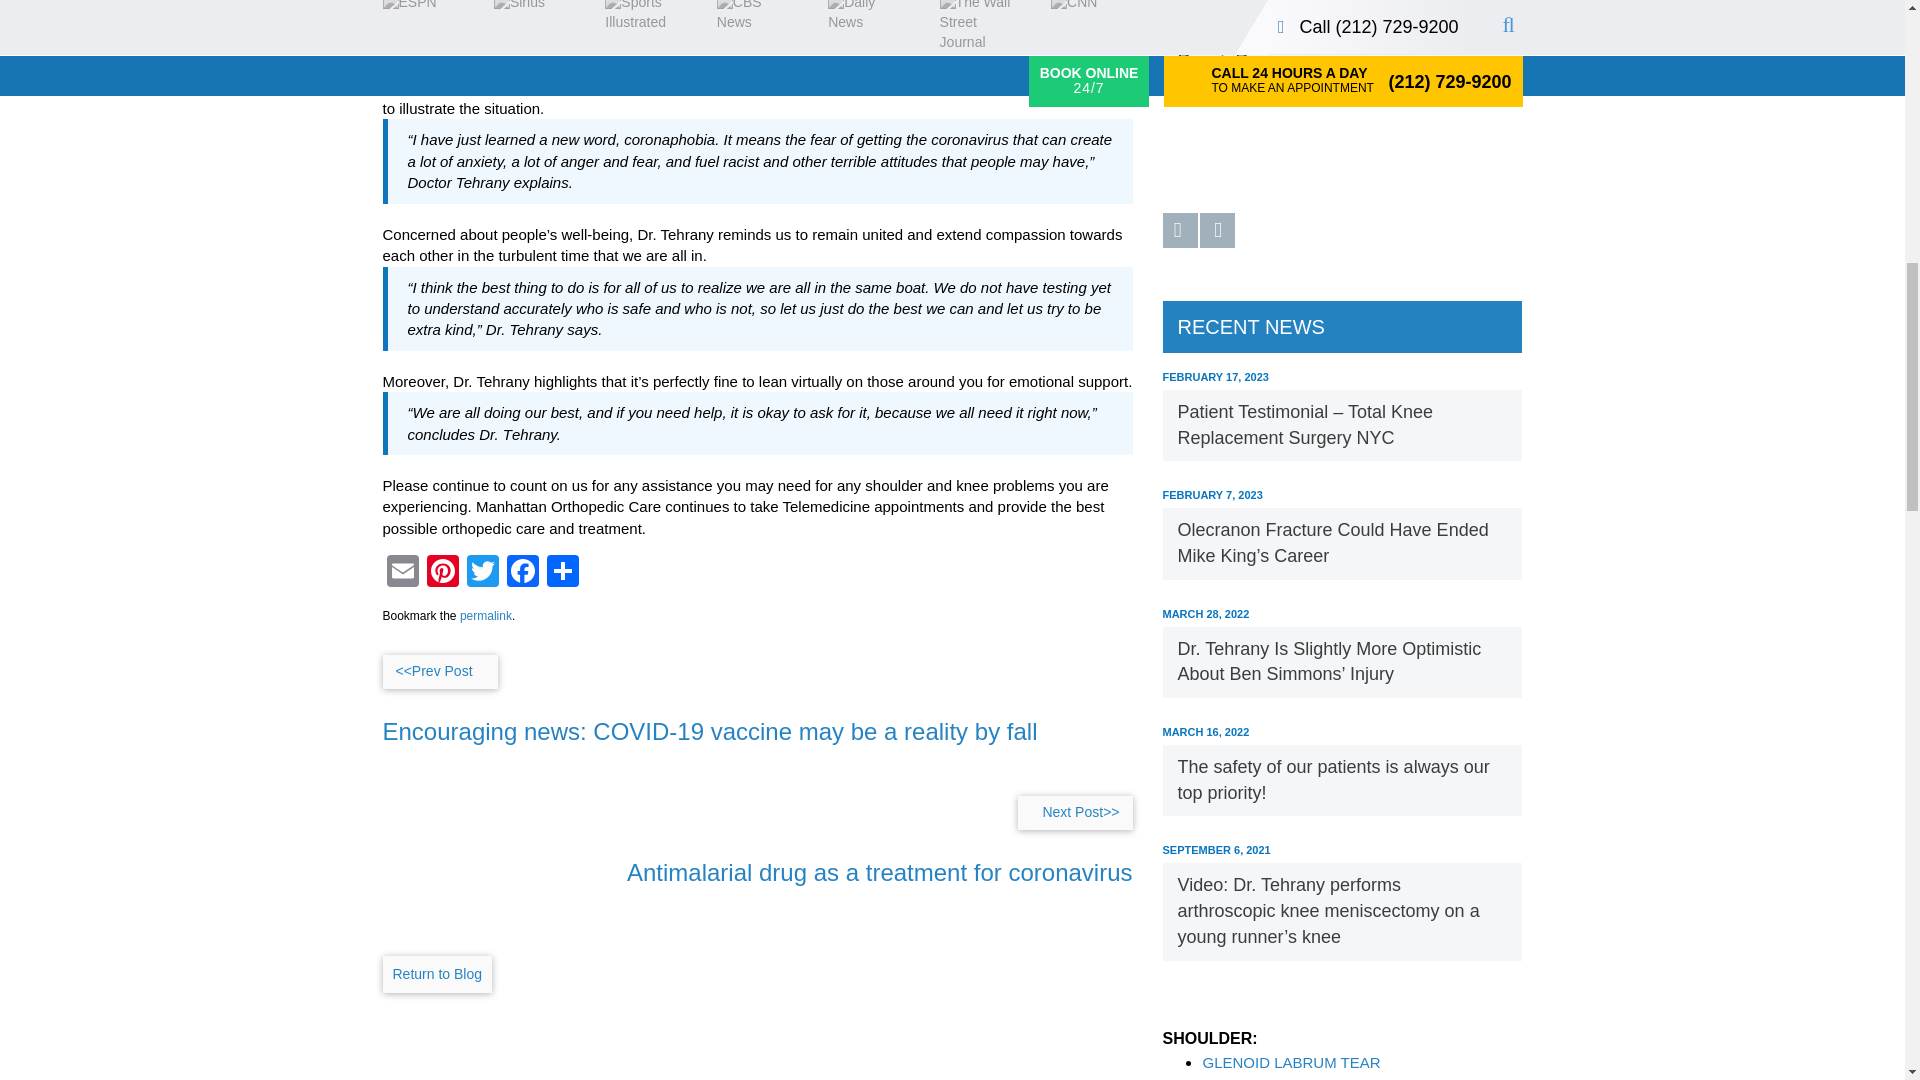 Image resolution: width=1920 pixels, height=1080 pixels. Describe the element at coordinates (521, 573) in the screenshot. I see `Facebook` at that location.